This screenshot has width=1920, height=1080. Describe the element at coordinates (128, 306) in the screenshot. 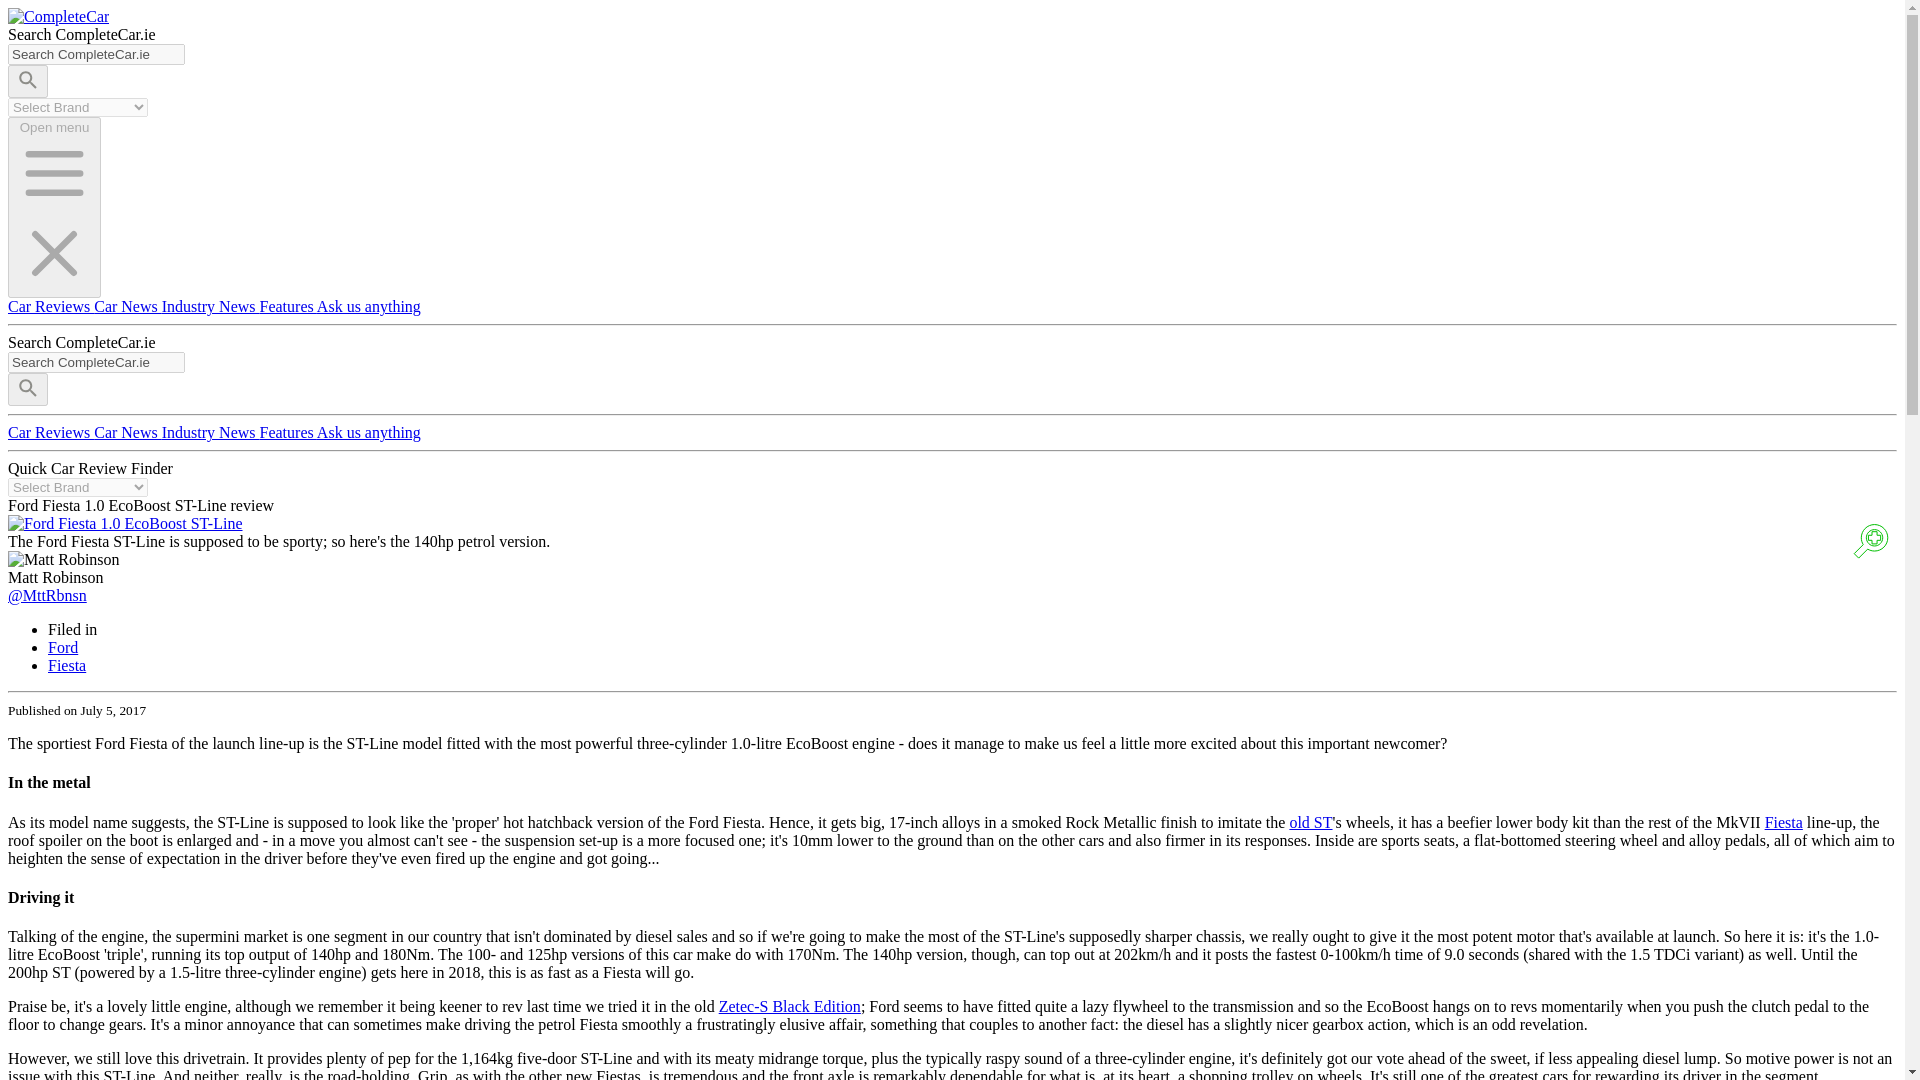

I see `Car News` at that location.